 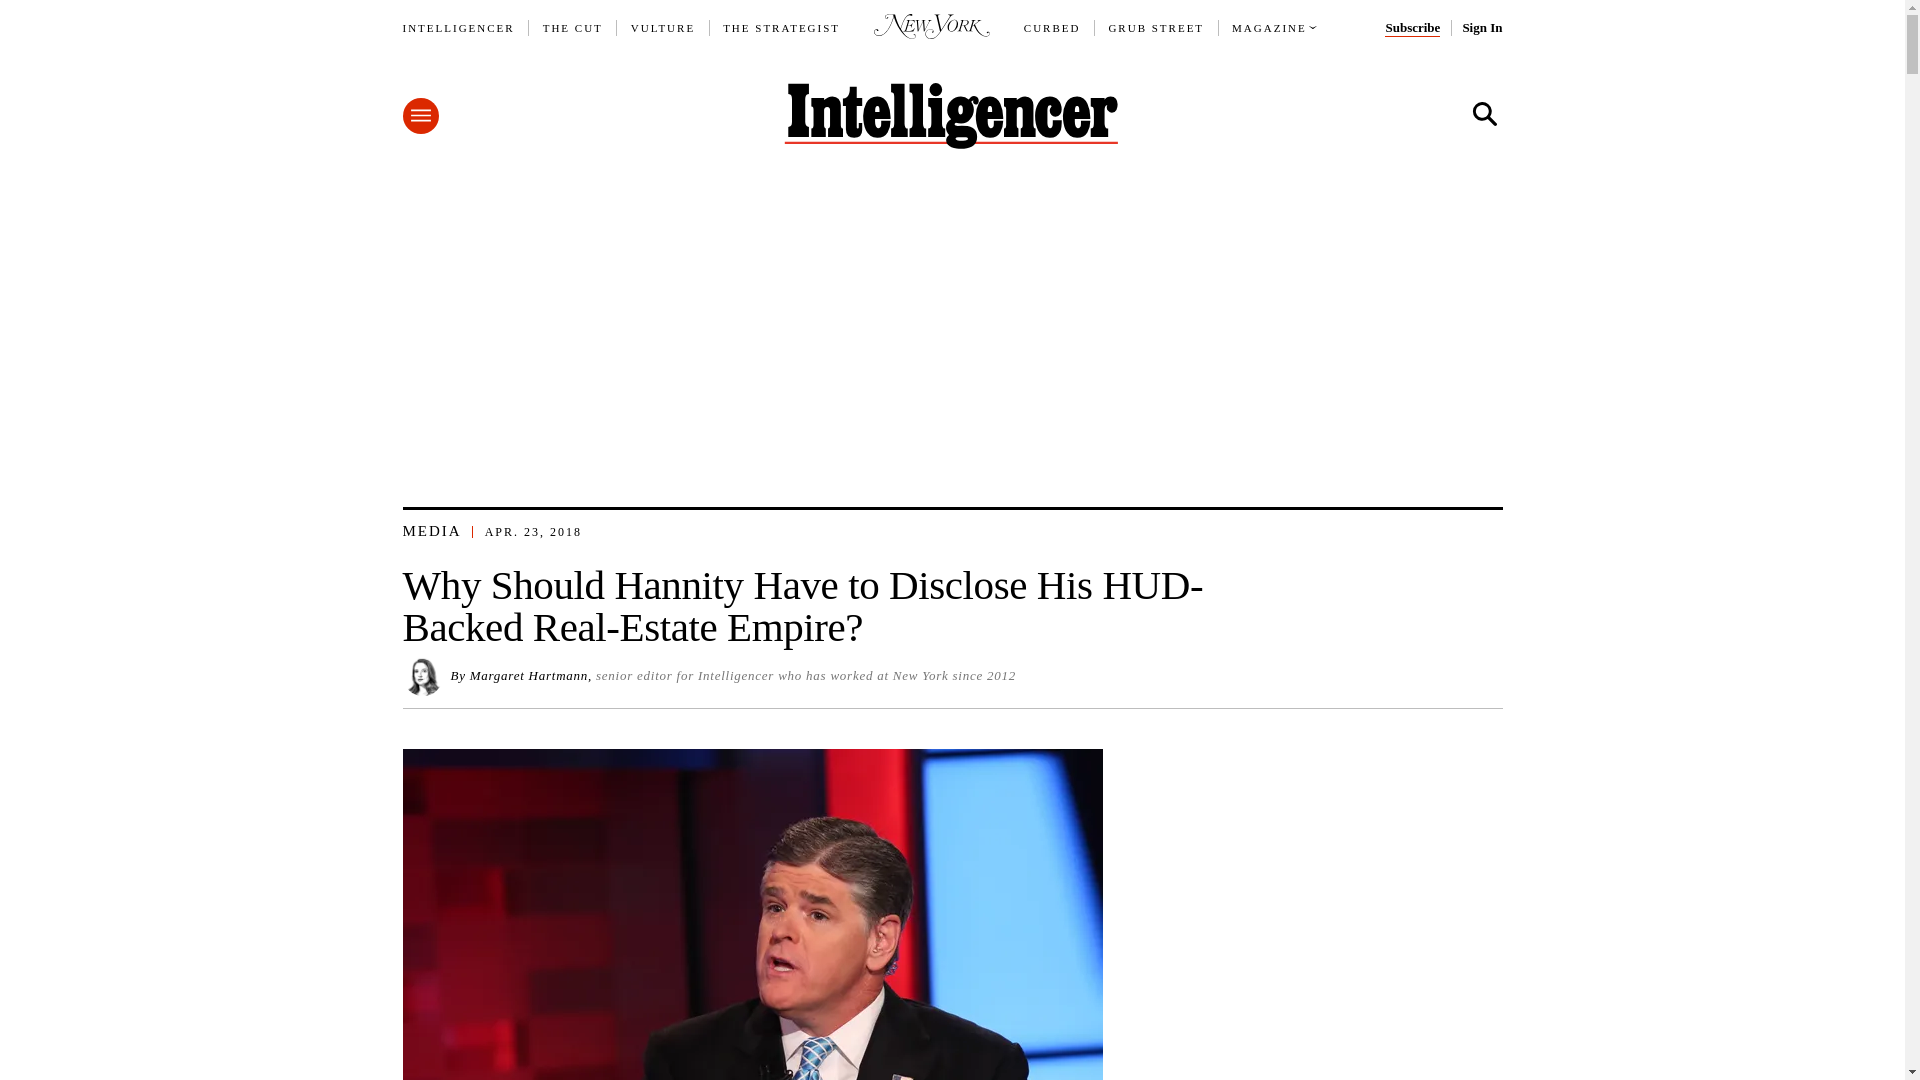 I want to click on THE CUT, so click(x=572, y=28).